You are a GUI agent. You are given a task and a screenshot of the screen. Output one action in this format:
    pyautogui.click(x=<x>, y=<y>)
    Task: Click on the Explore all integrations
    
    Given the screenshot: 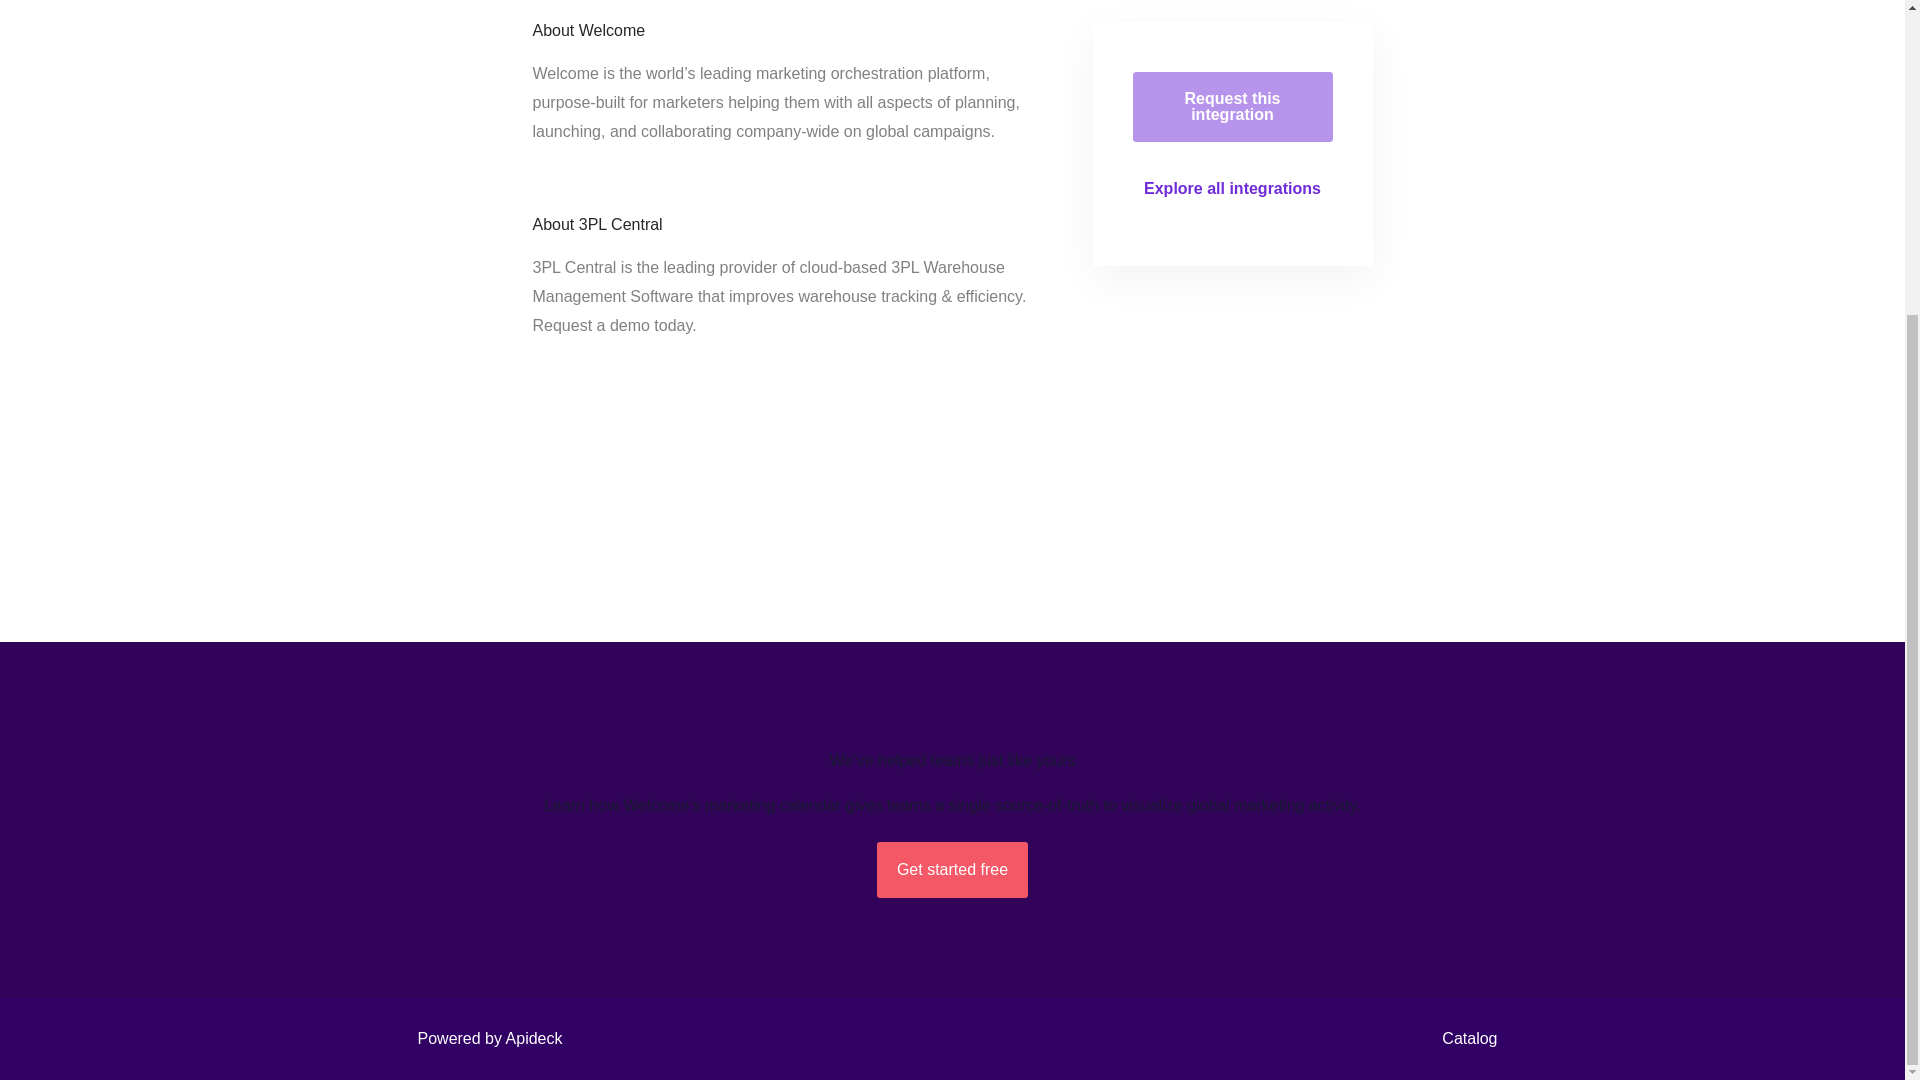 What is the action you would take?
    pyautogui.click(x=1232, y=189)
    